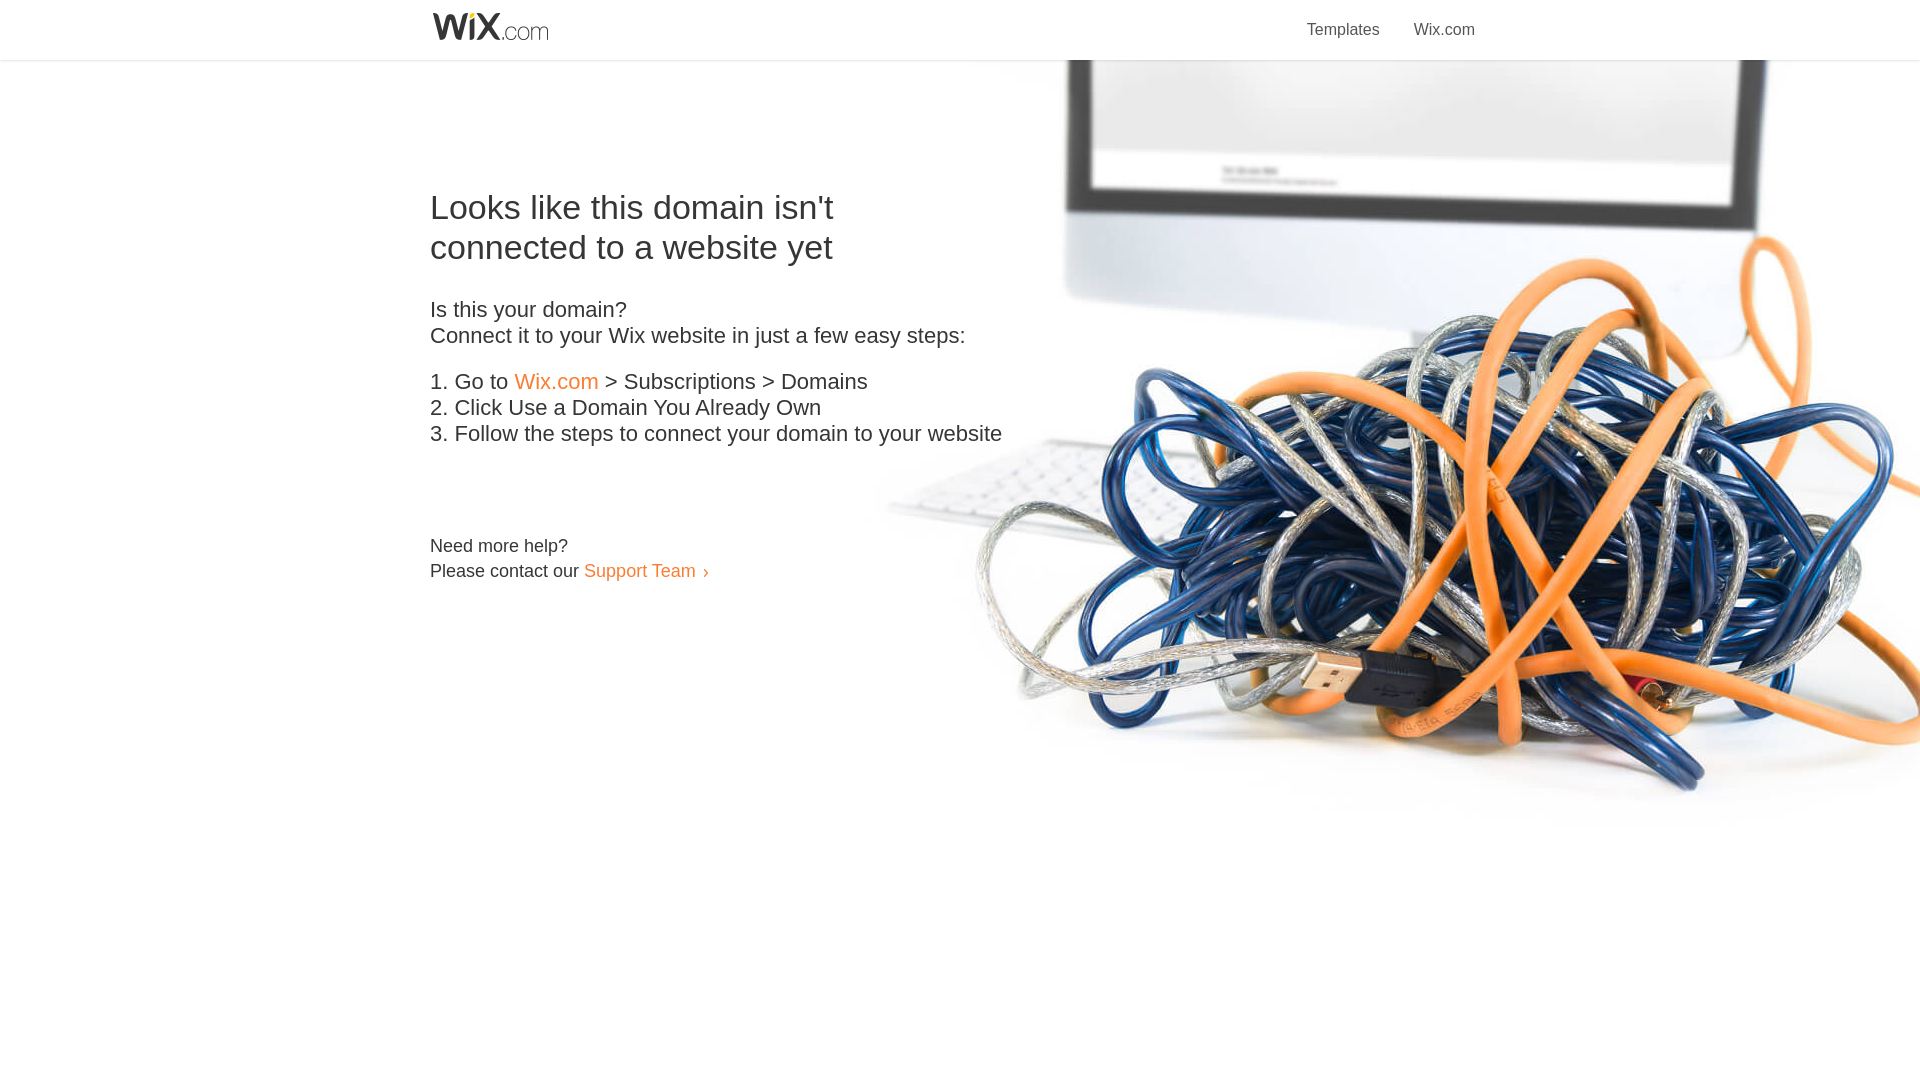 Image resolution: width=1920 pixels, height=1080 pixels. I want to click on Templates, so click(1344, 18).